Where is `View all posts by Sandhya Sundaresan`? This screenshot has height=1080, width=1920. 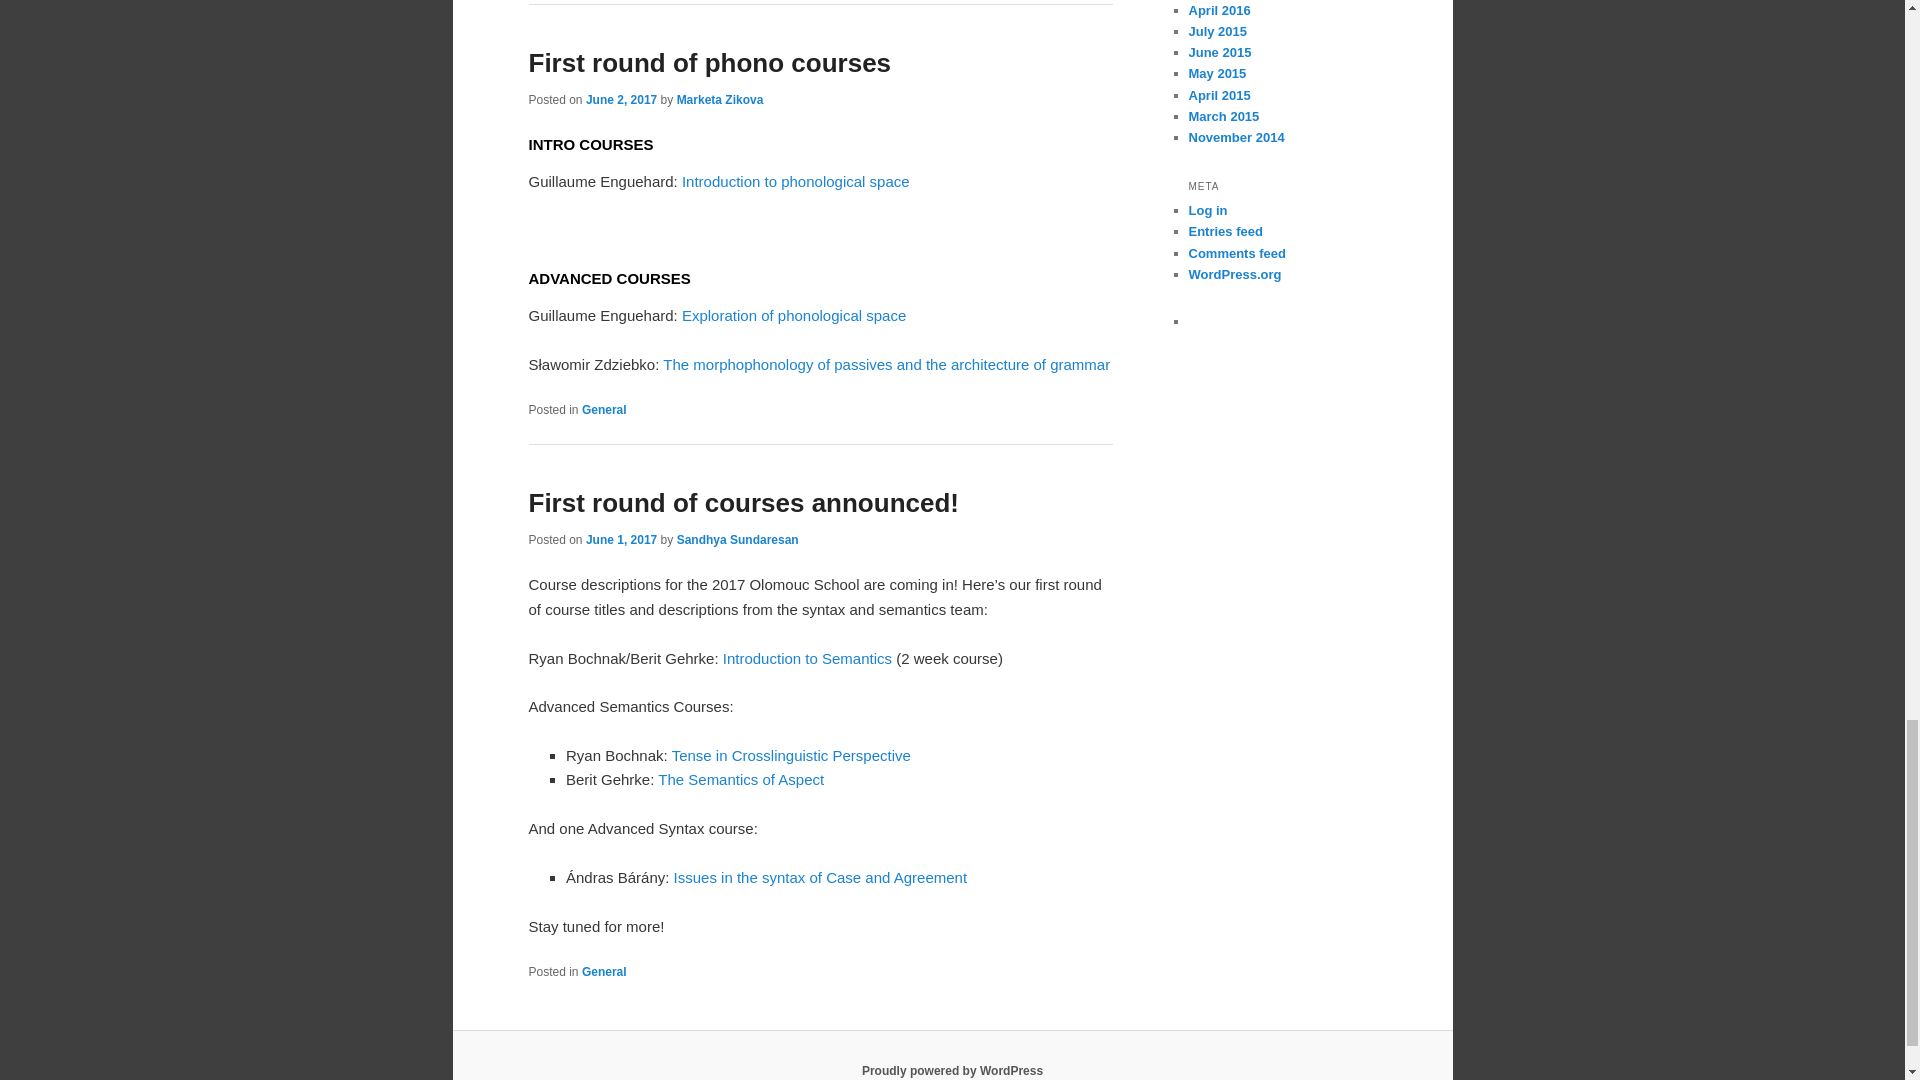 View all posts by Sandhya Sundaresan is located at coordinates (738, 540).